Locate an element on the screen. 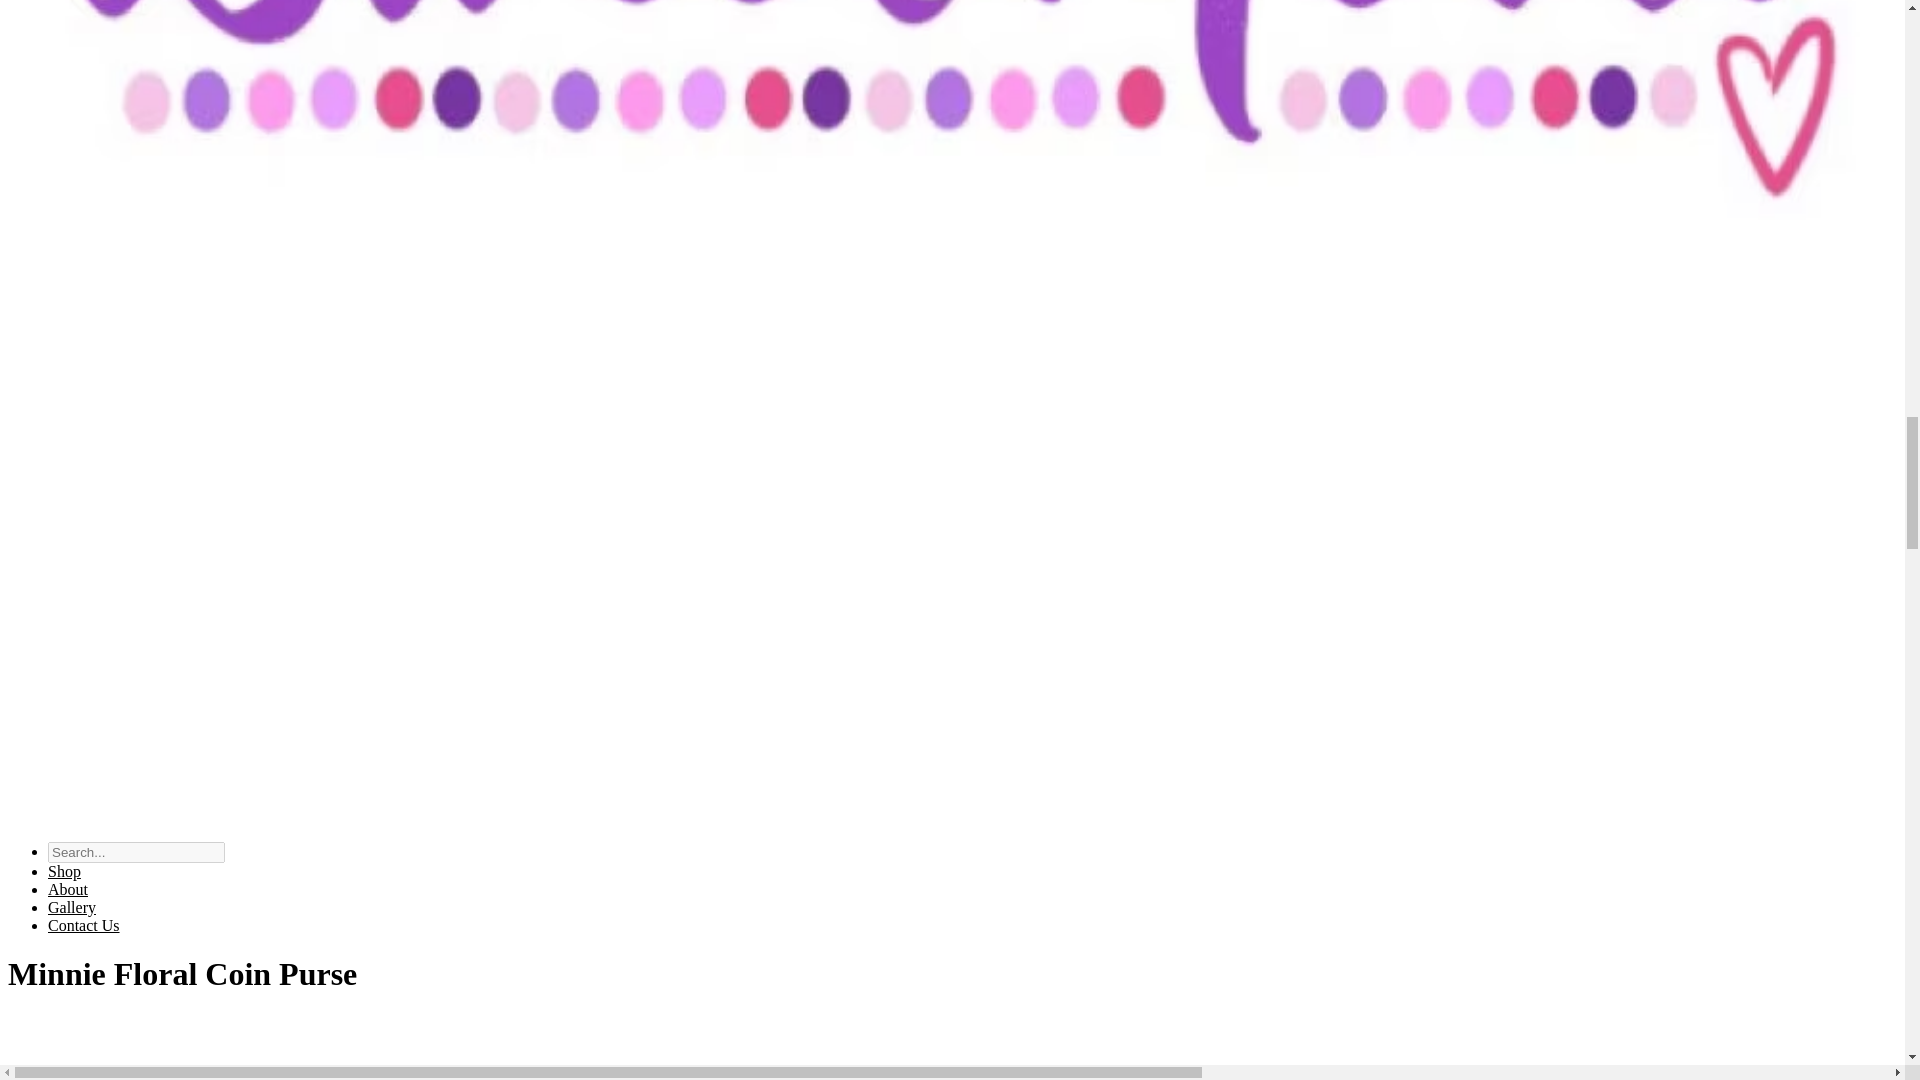 This screenshot has width=1920, height=1080. About is located at coordinates (68, 889).